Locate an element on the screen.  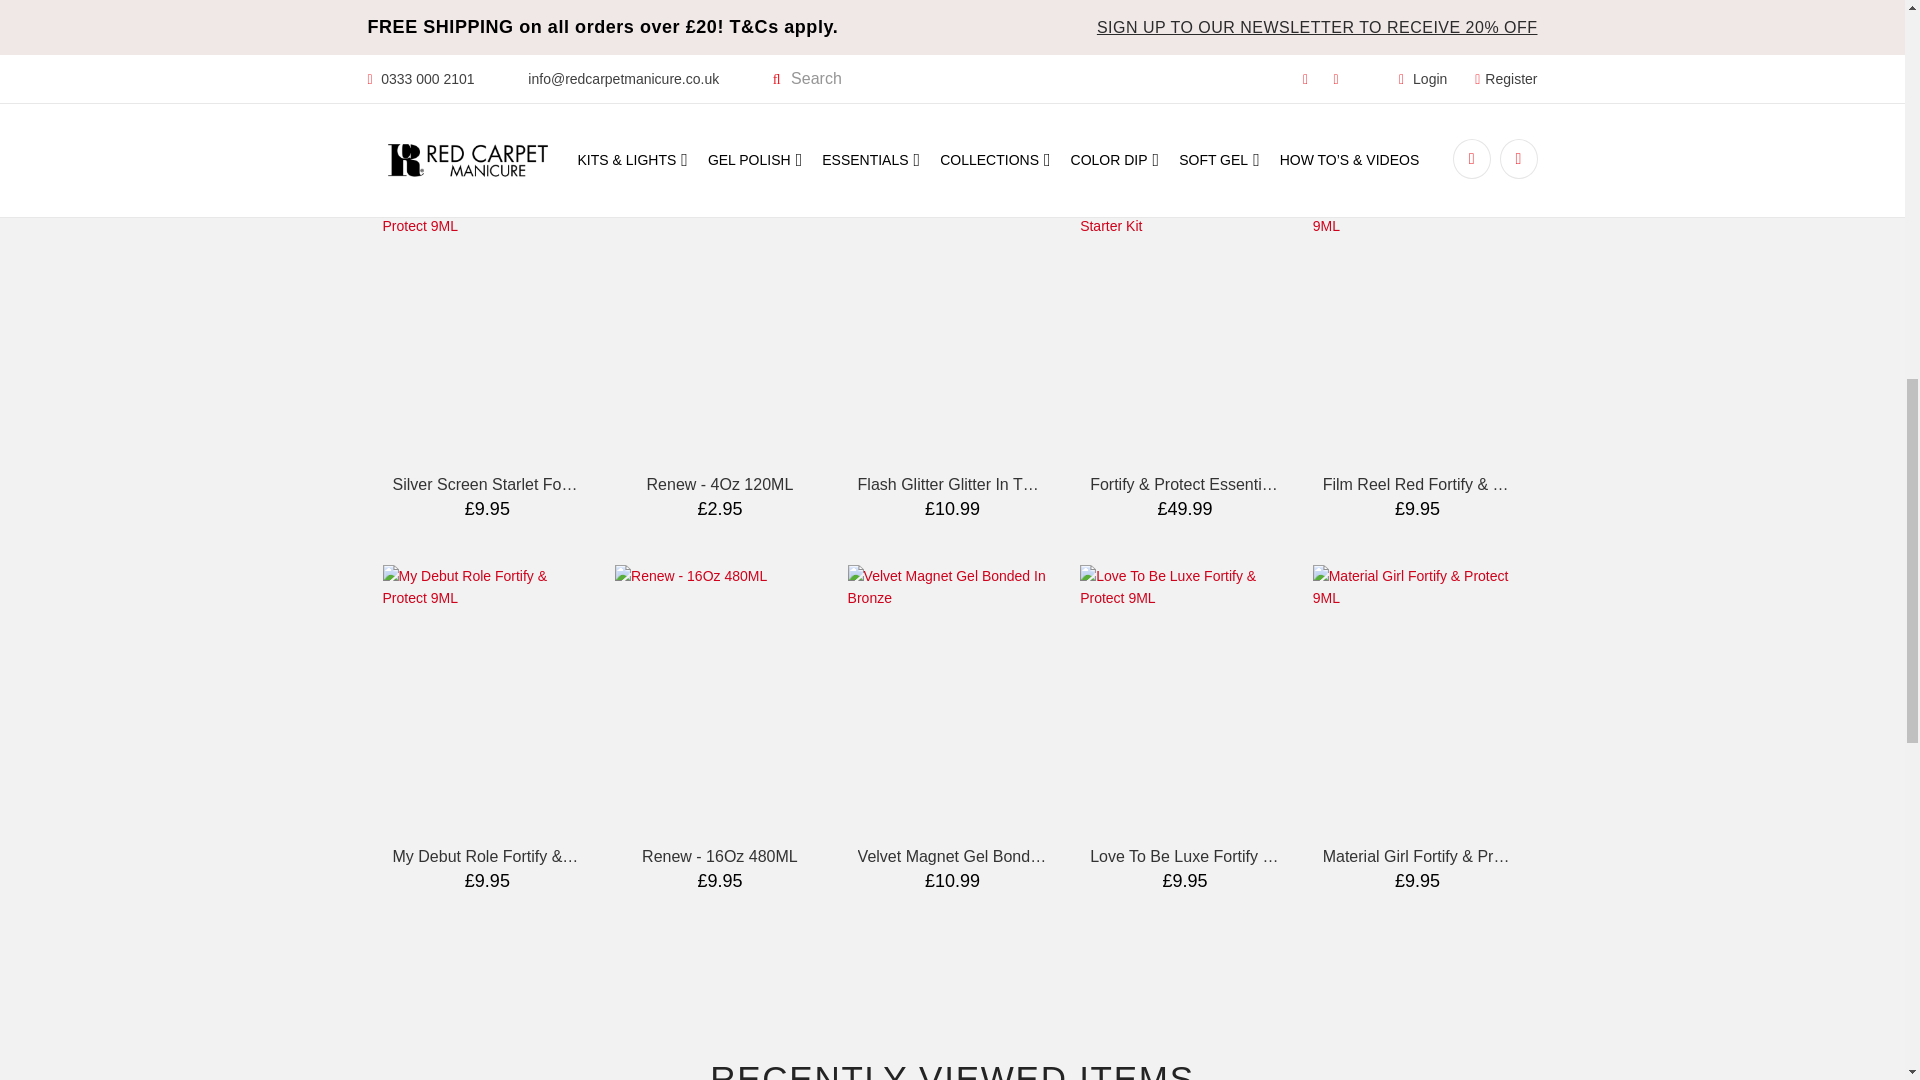
Renew - 16Oz 480ML is located at coordinates (720, 856).